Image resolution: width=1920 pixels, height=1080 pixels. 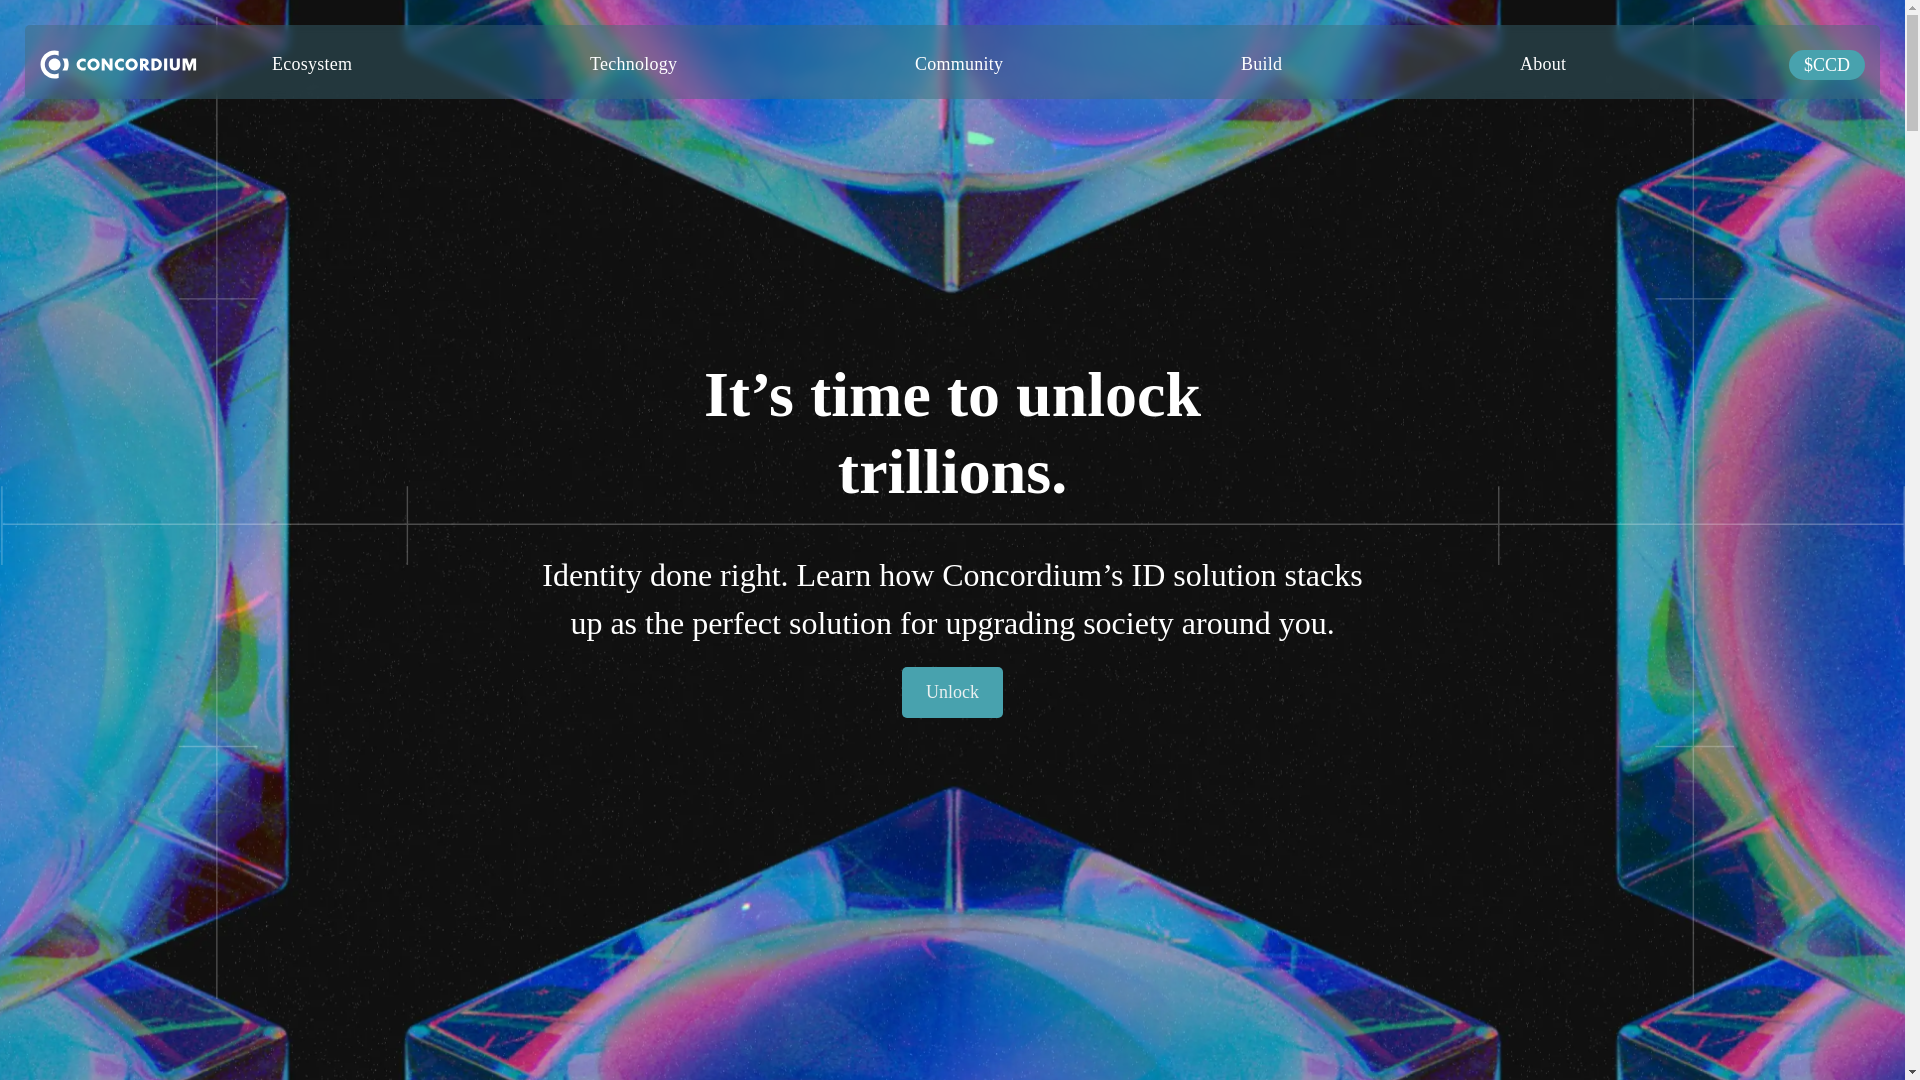 What do you see at coordinates (958, 62) in the screenshot?
I see `Community` at bounding box center [958, 62].